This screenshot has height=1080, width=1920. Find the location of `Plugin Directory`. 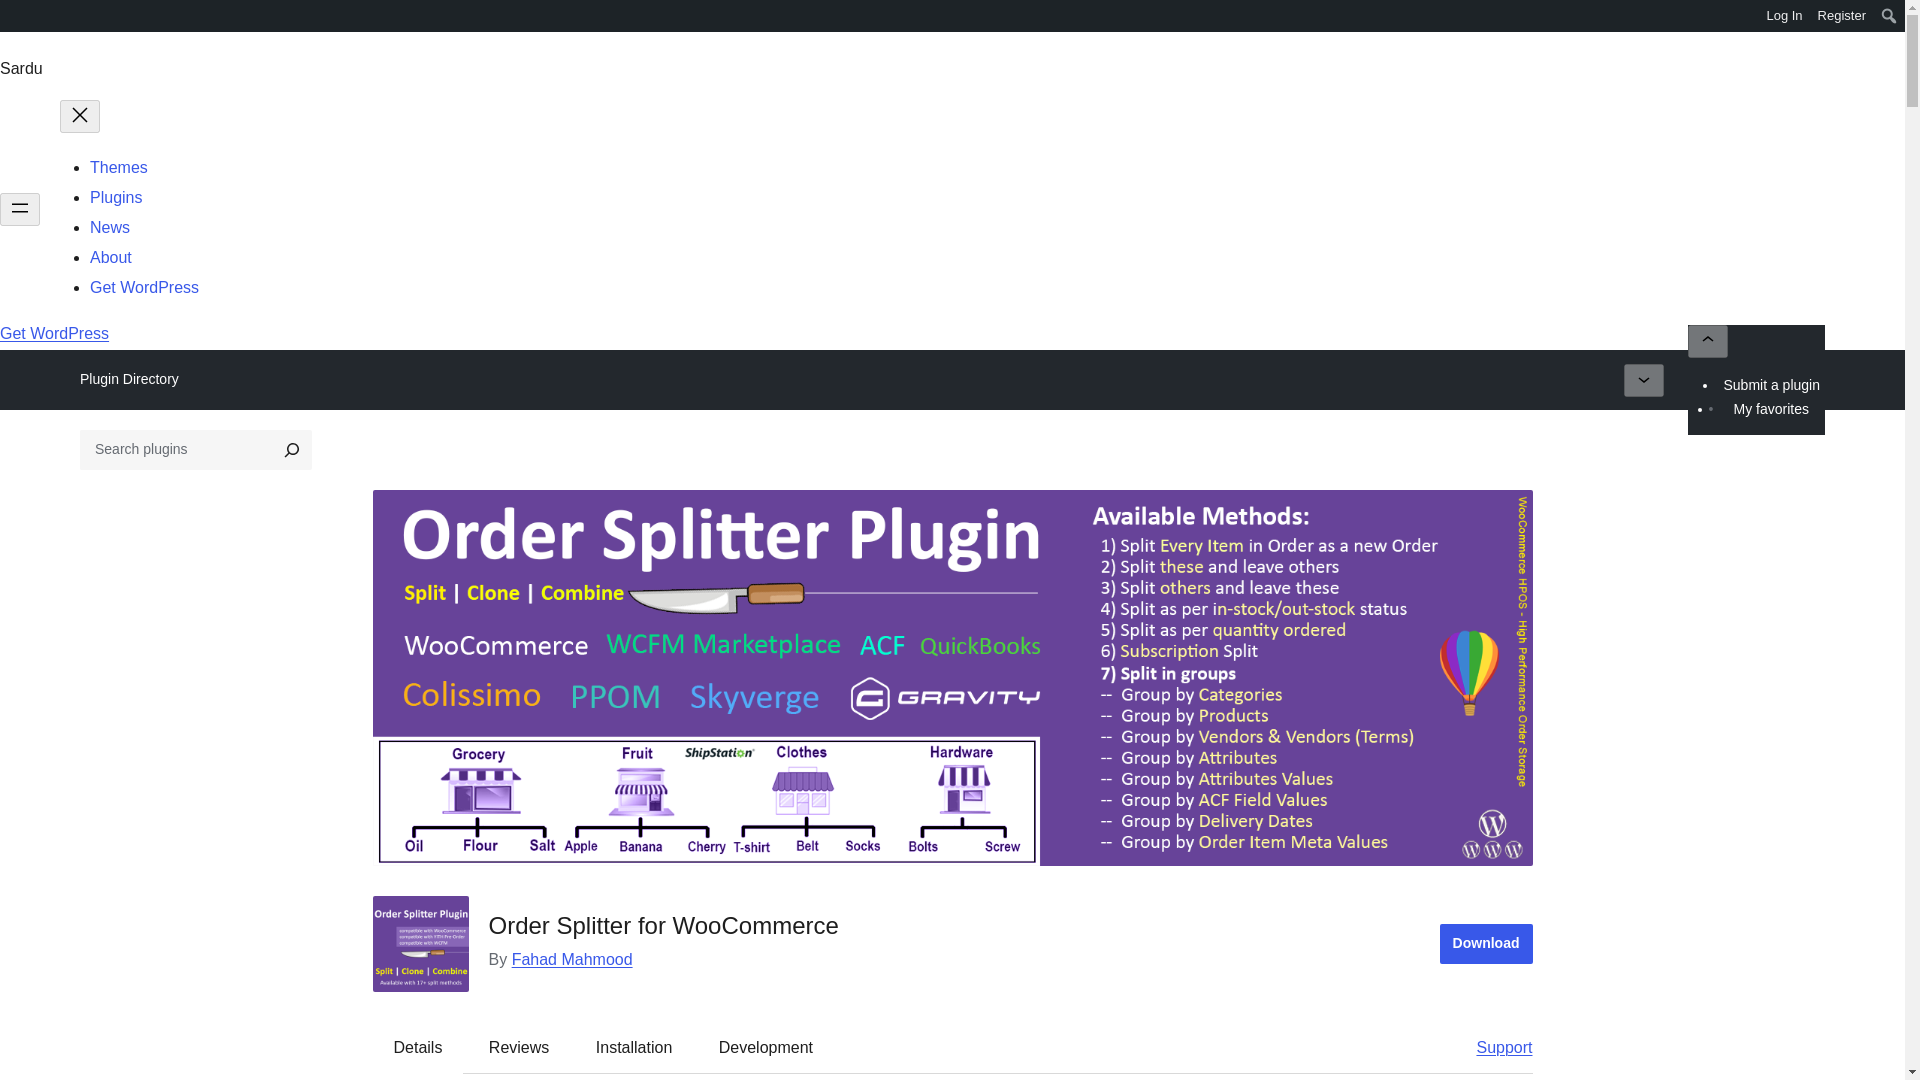

Plugin Directory is located at coordinates (129, 379).